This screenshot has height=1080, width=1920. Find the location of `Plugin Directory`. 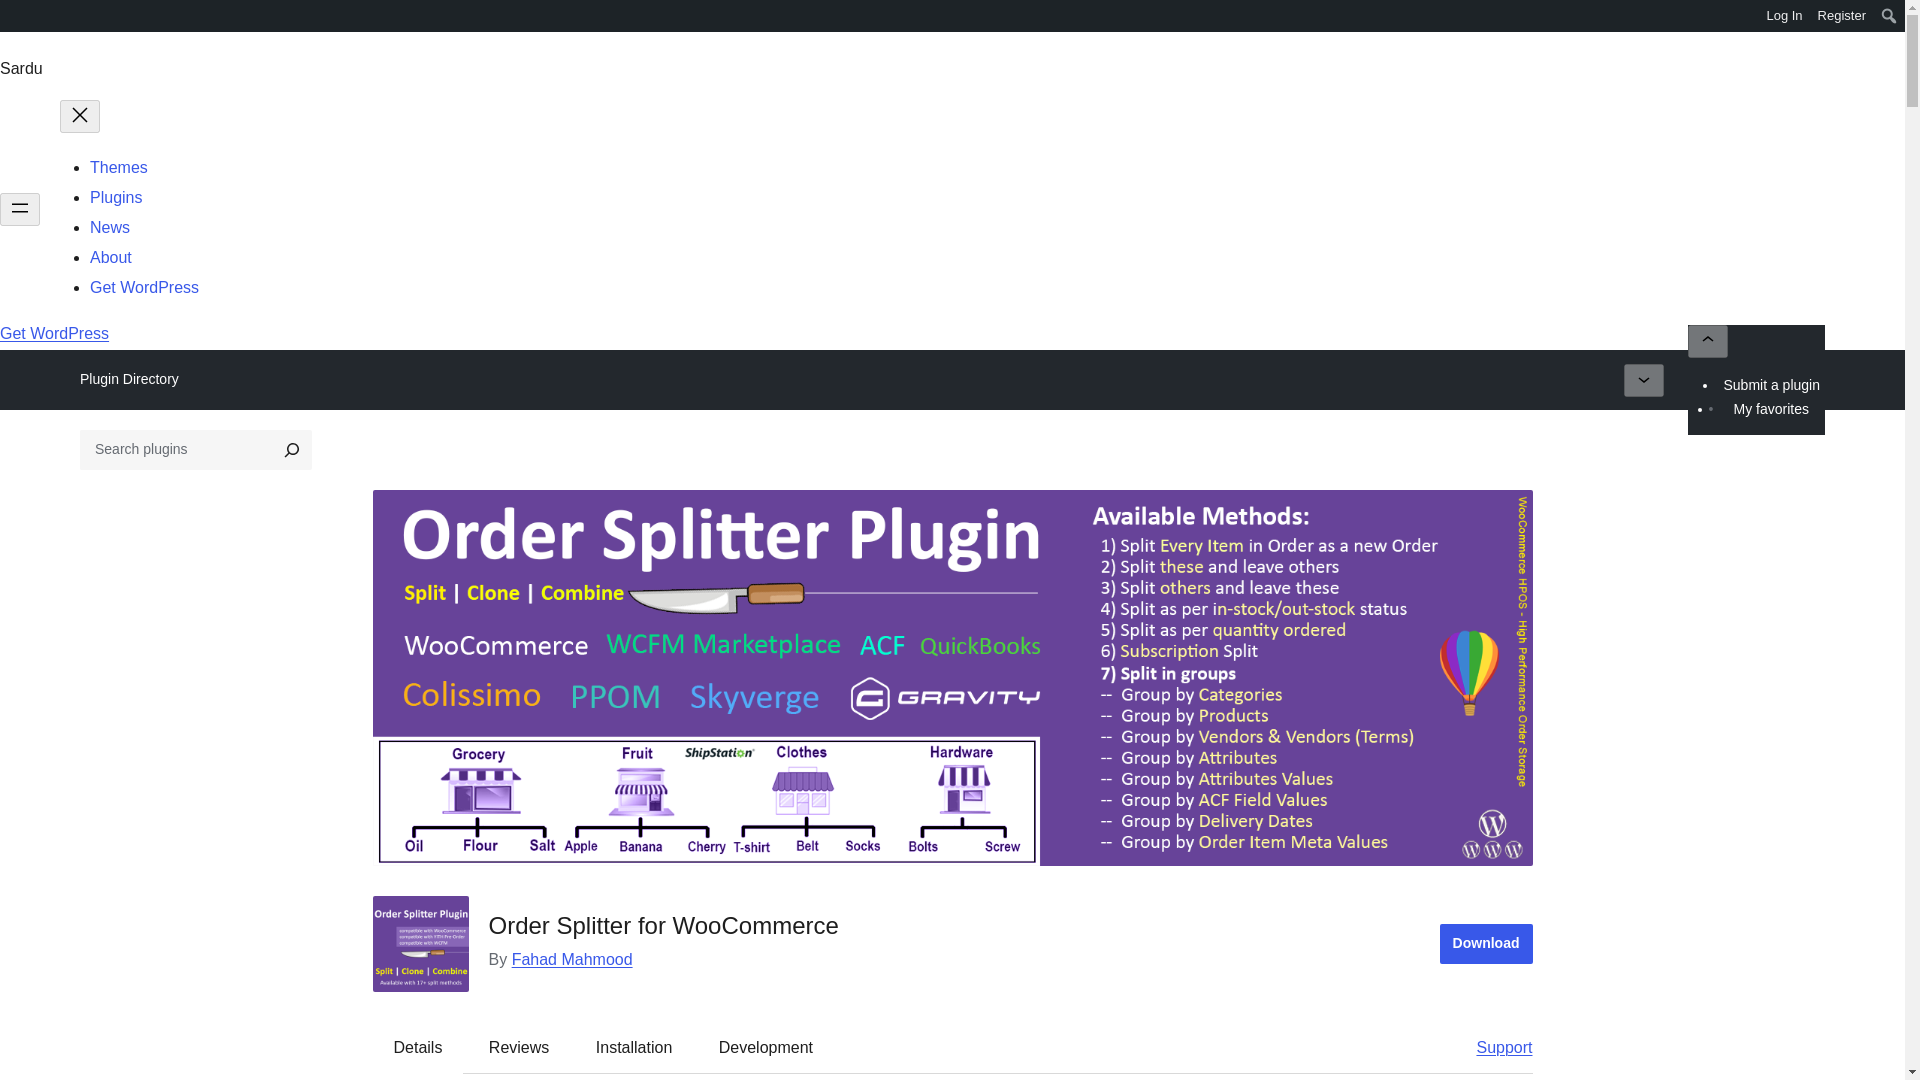

Plugin Directory is located at coordinates (129, 379).